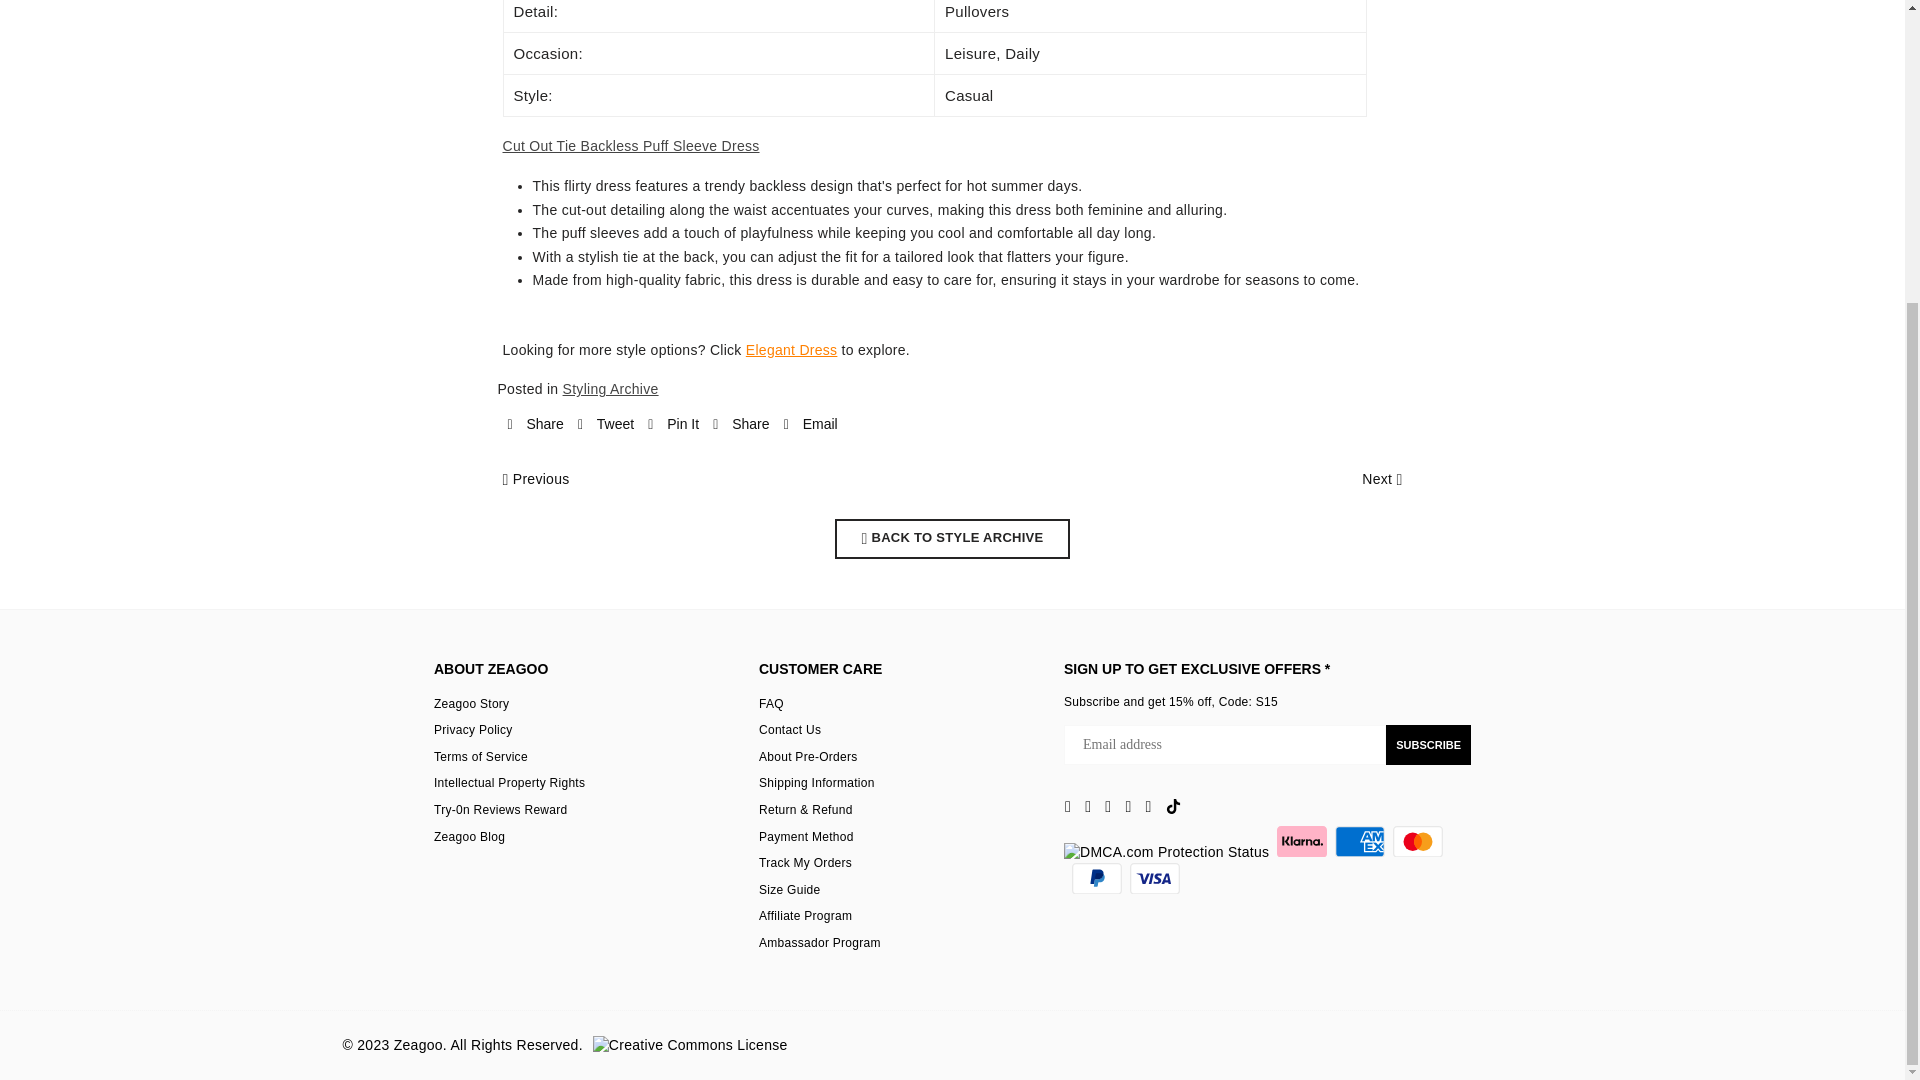 This screenshot has width=1920, height=1080. What do you see at coordinates (1359, 842) in the screenshot?
I see `American Express` at bounding box center [1359, 842].